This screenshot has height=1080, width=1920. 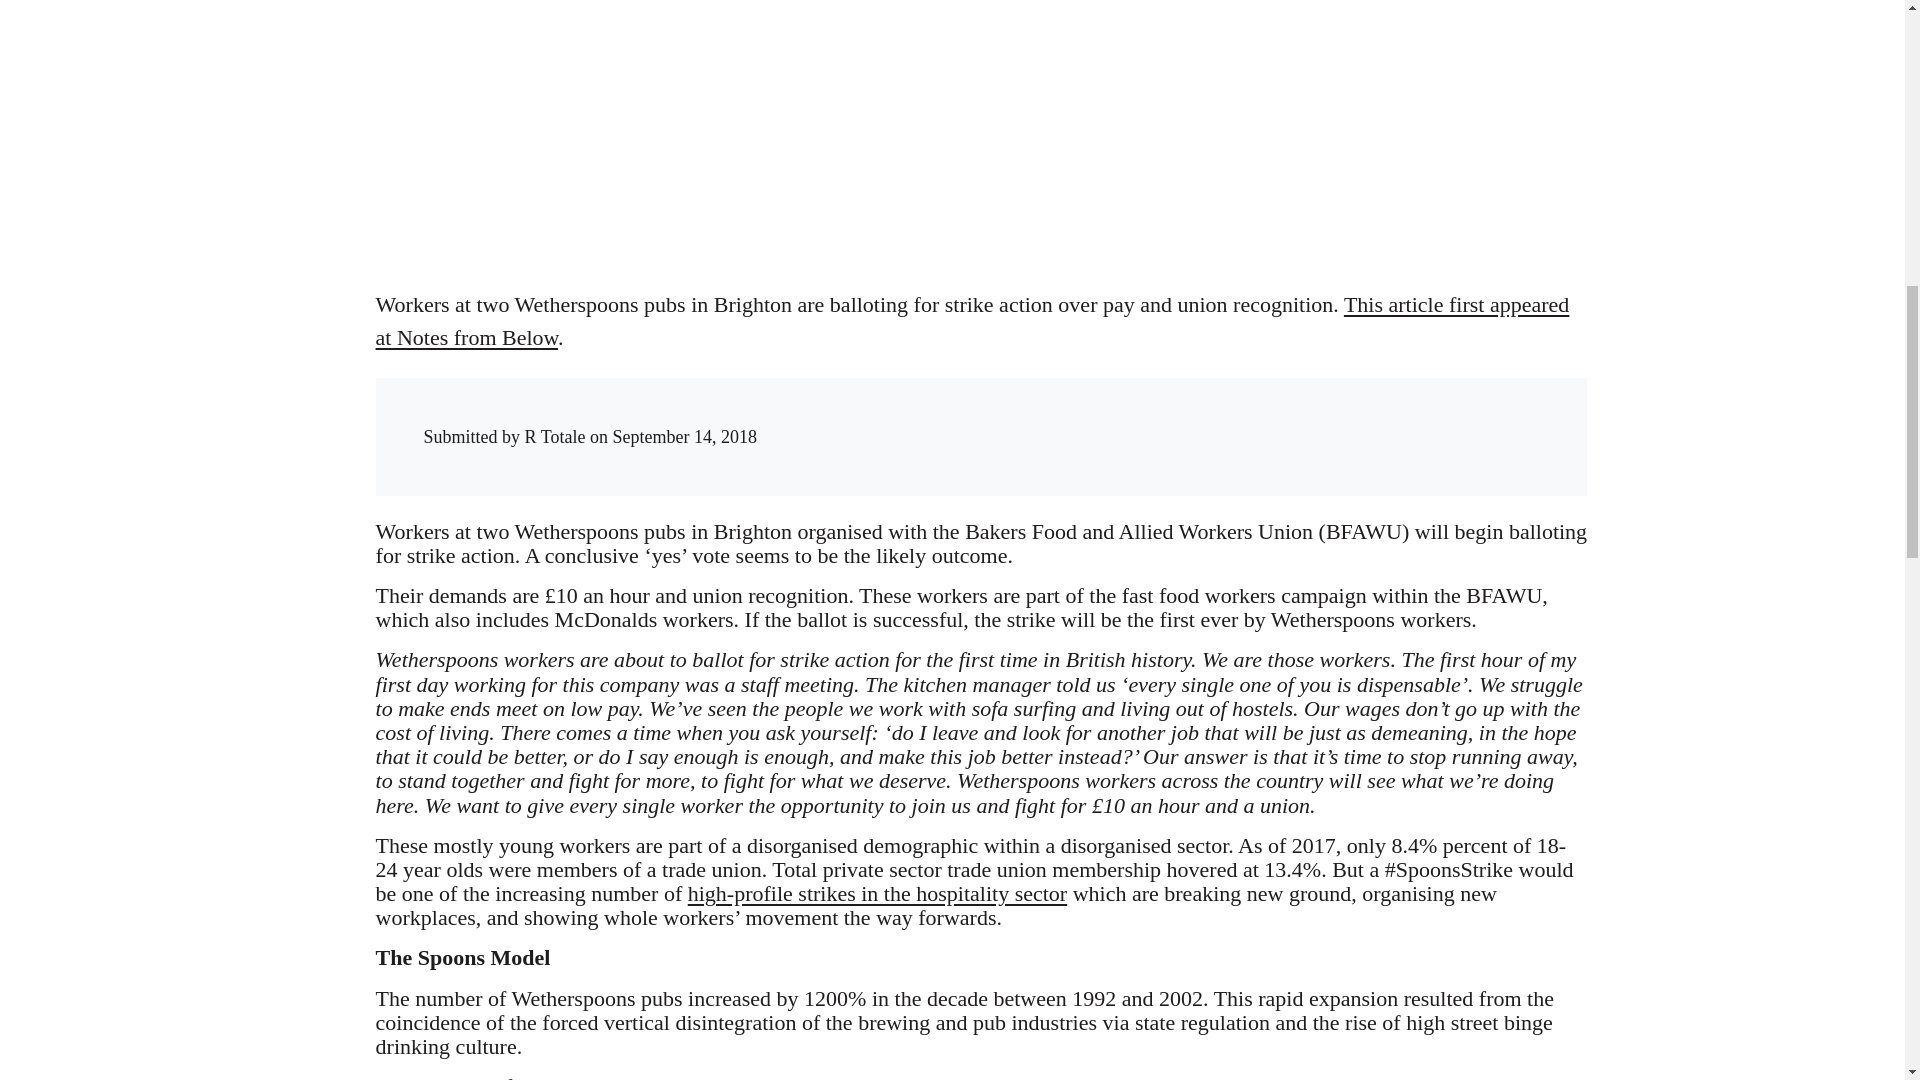 What do you see at coordinates (877, 894) in the screenshot?
I see `high-profile strikes in the hospitality sector` at bounding box center [877, 894].